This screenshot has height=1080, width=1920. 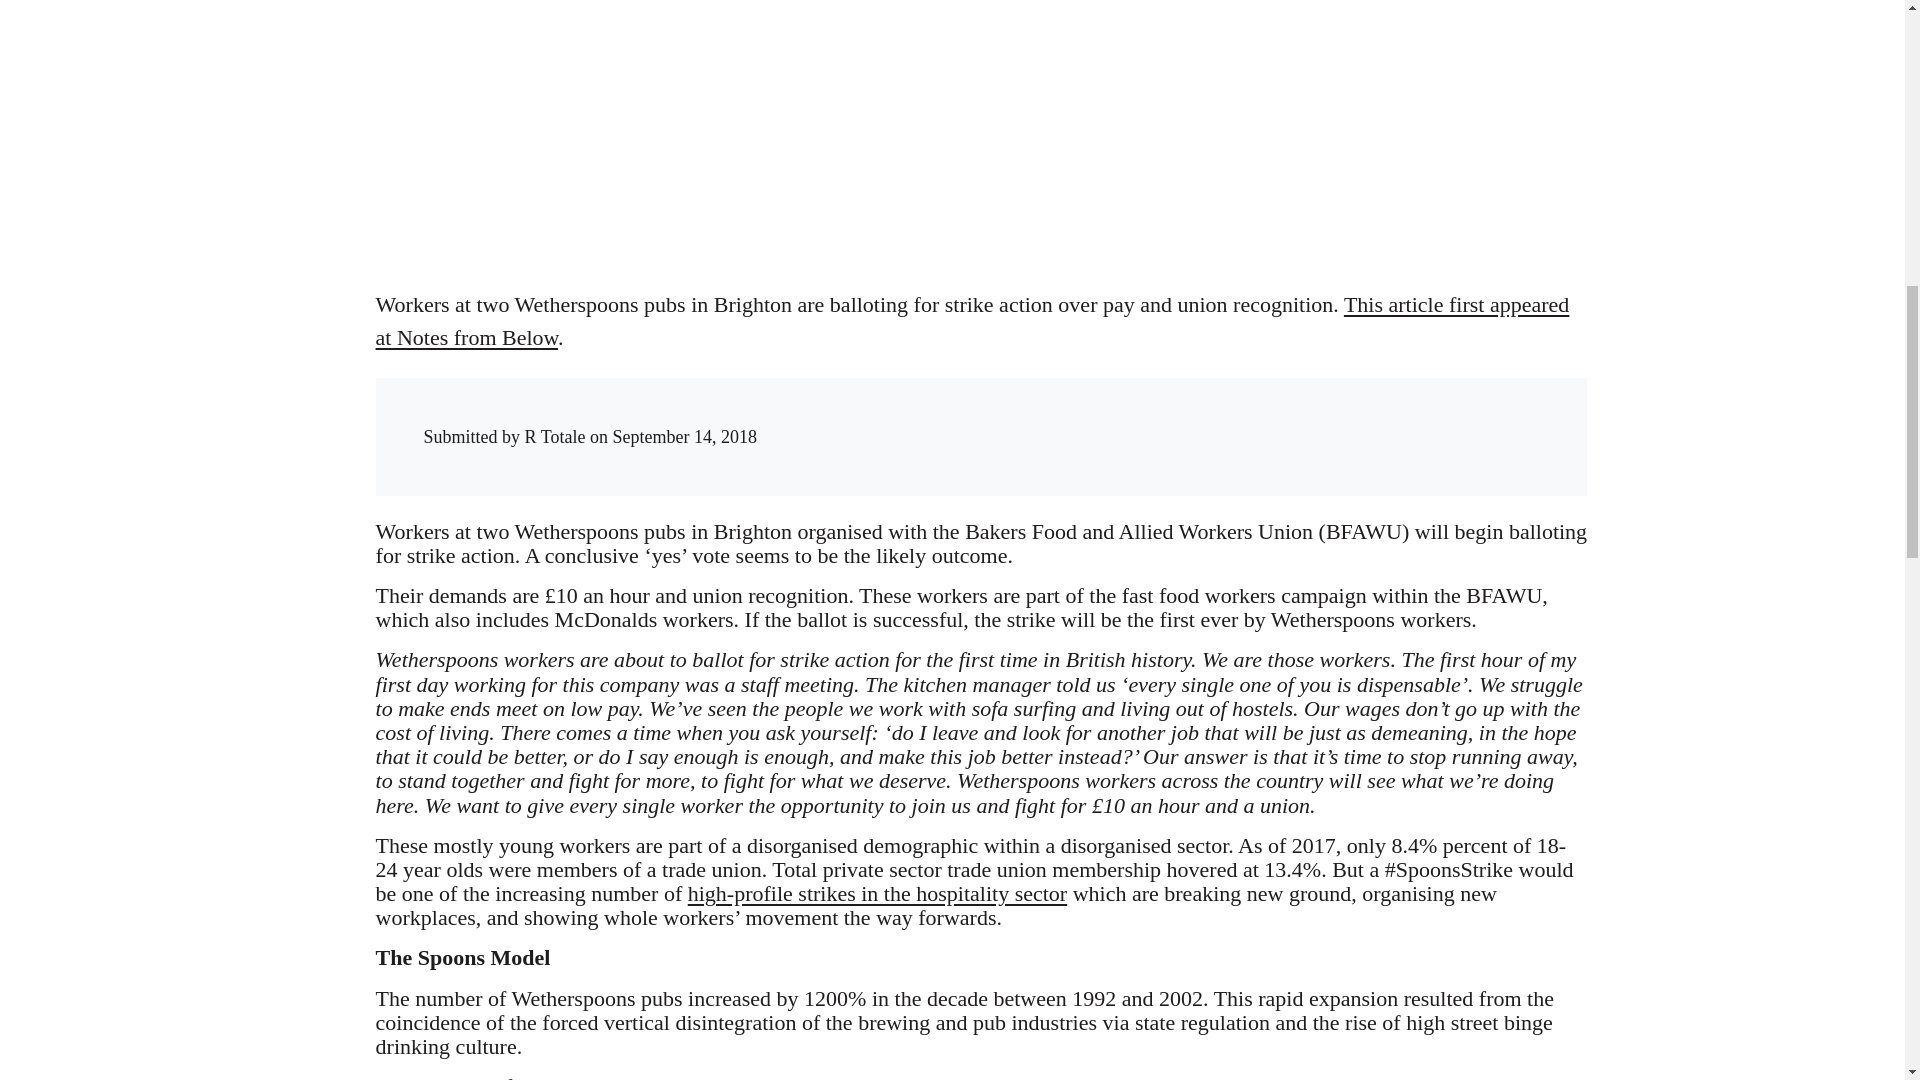 What do you see at coordinates (877, 894) in the screenshot?
I see `high-profile strikes in the hospitality sector` at bounding box center [877, 894].